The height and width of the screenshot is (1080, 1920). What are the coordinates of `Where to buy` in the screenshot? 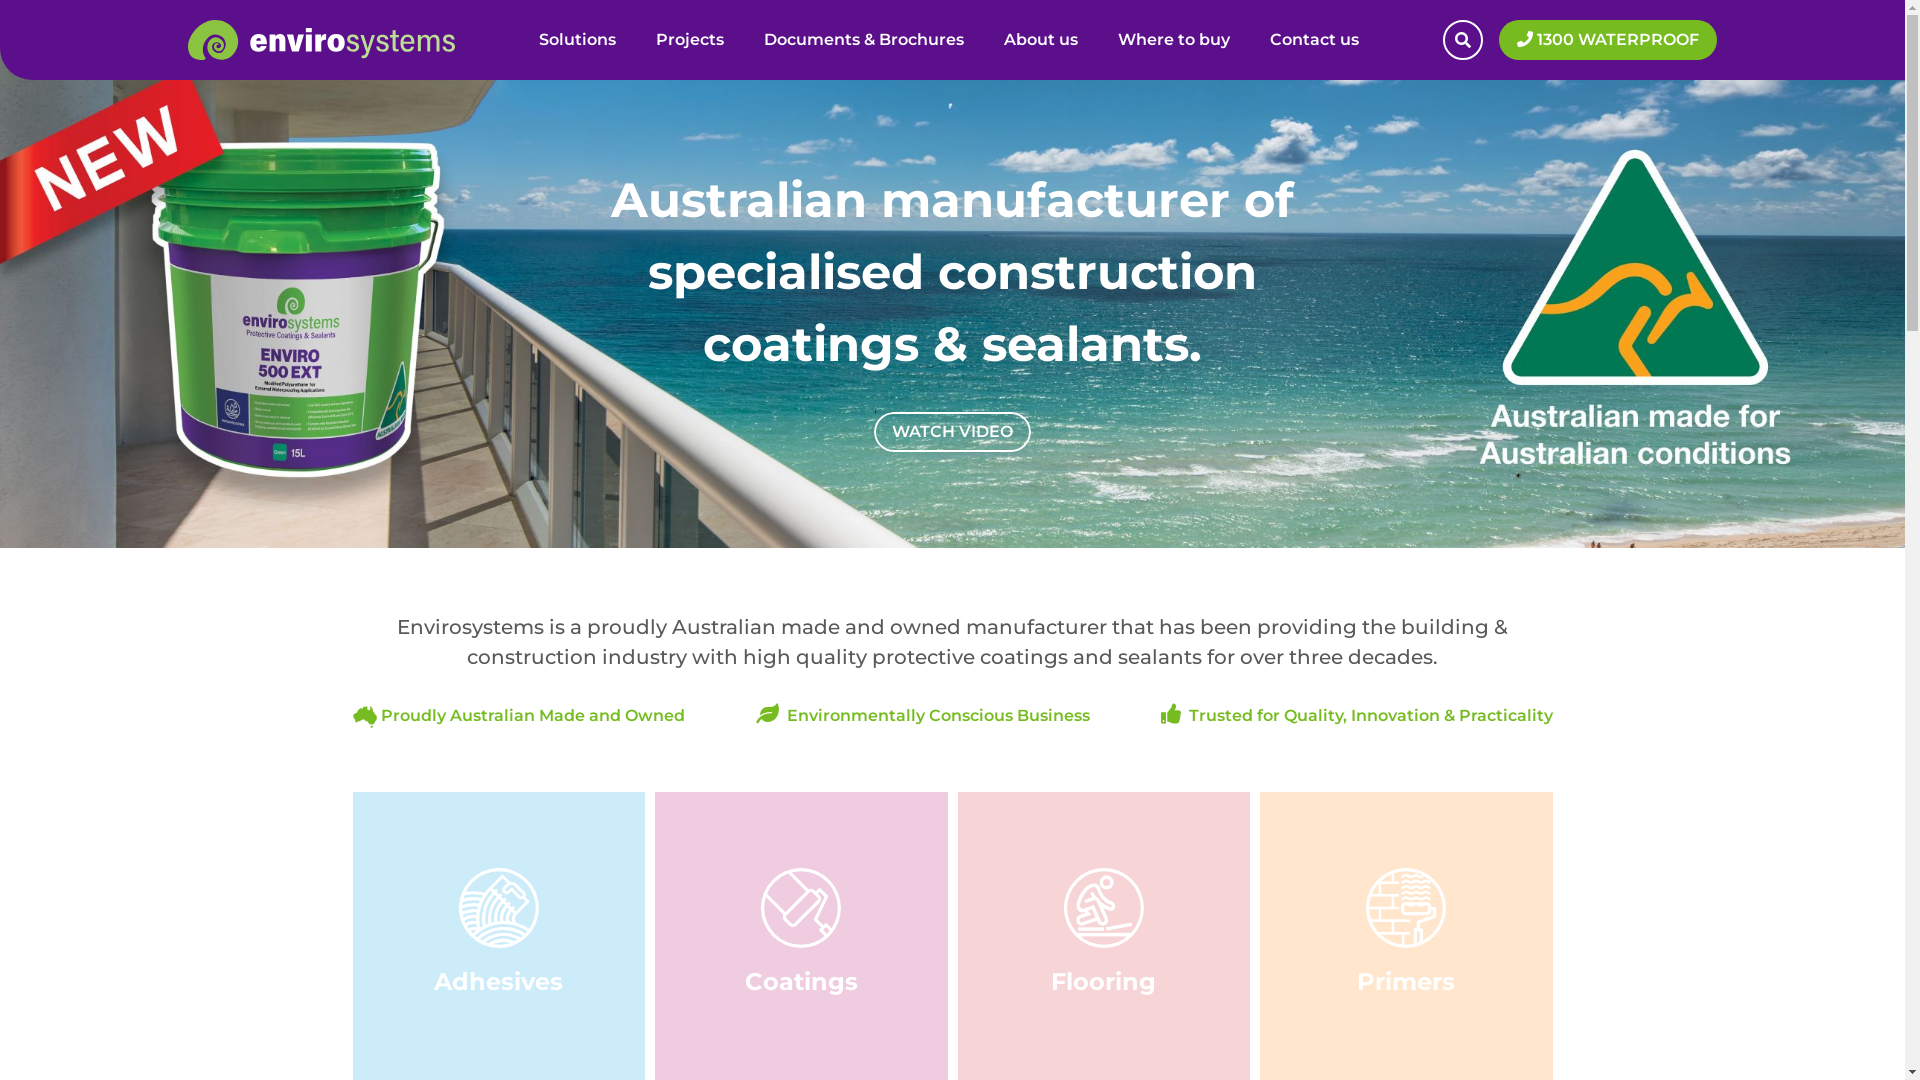 It's located at (1174, 40).